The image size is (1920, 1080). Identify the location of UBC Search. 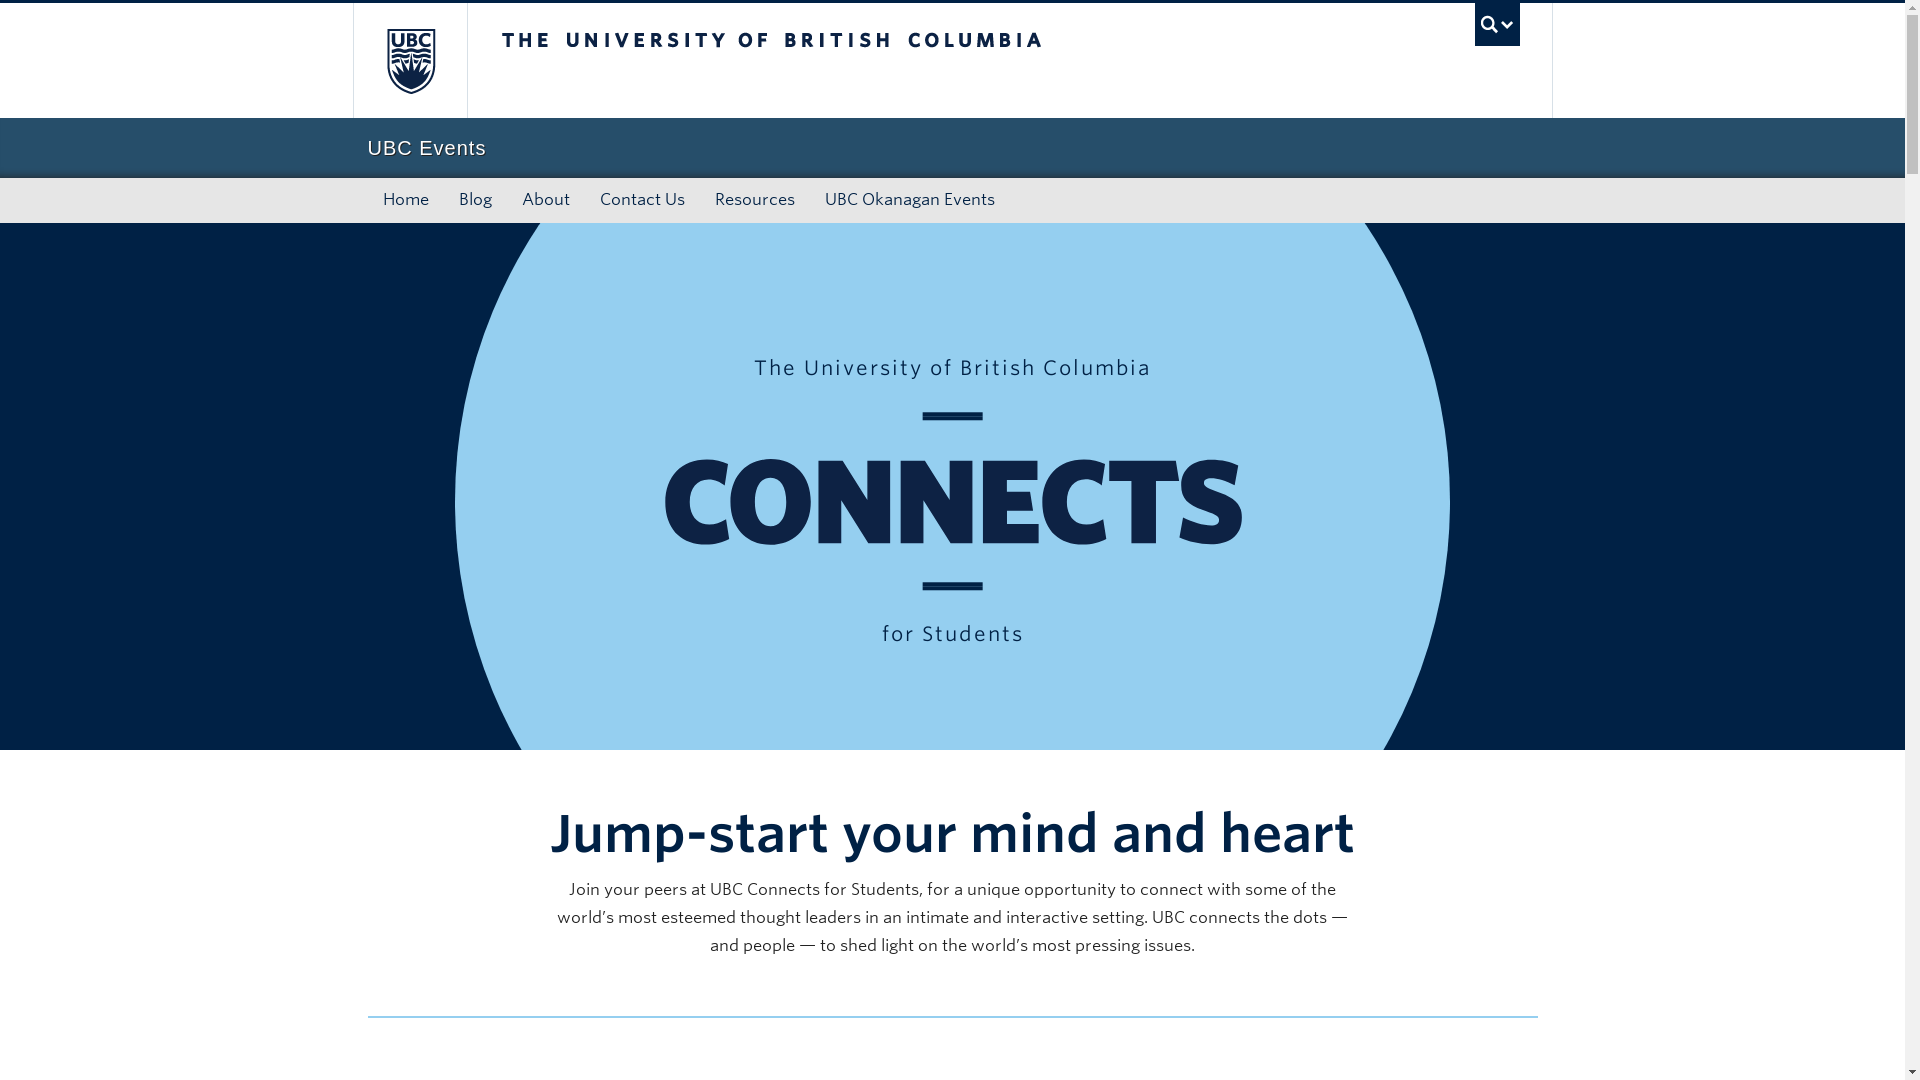
(1497, 24).